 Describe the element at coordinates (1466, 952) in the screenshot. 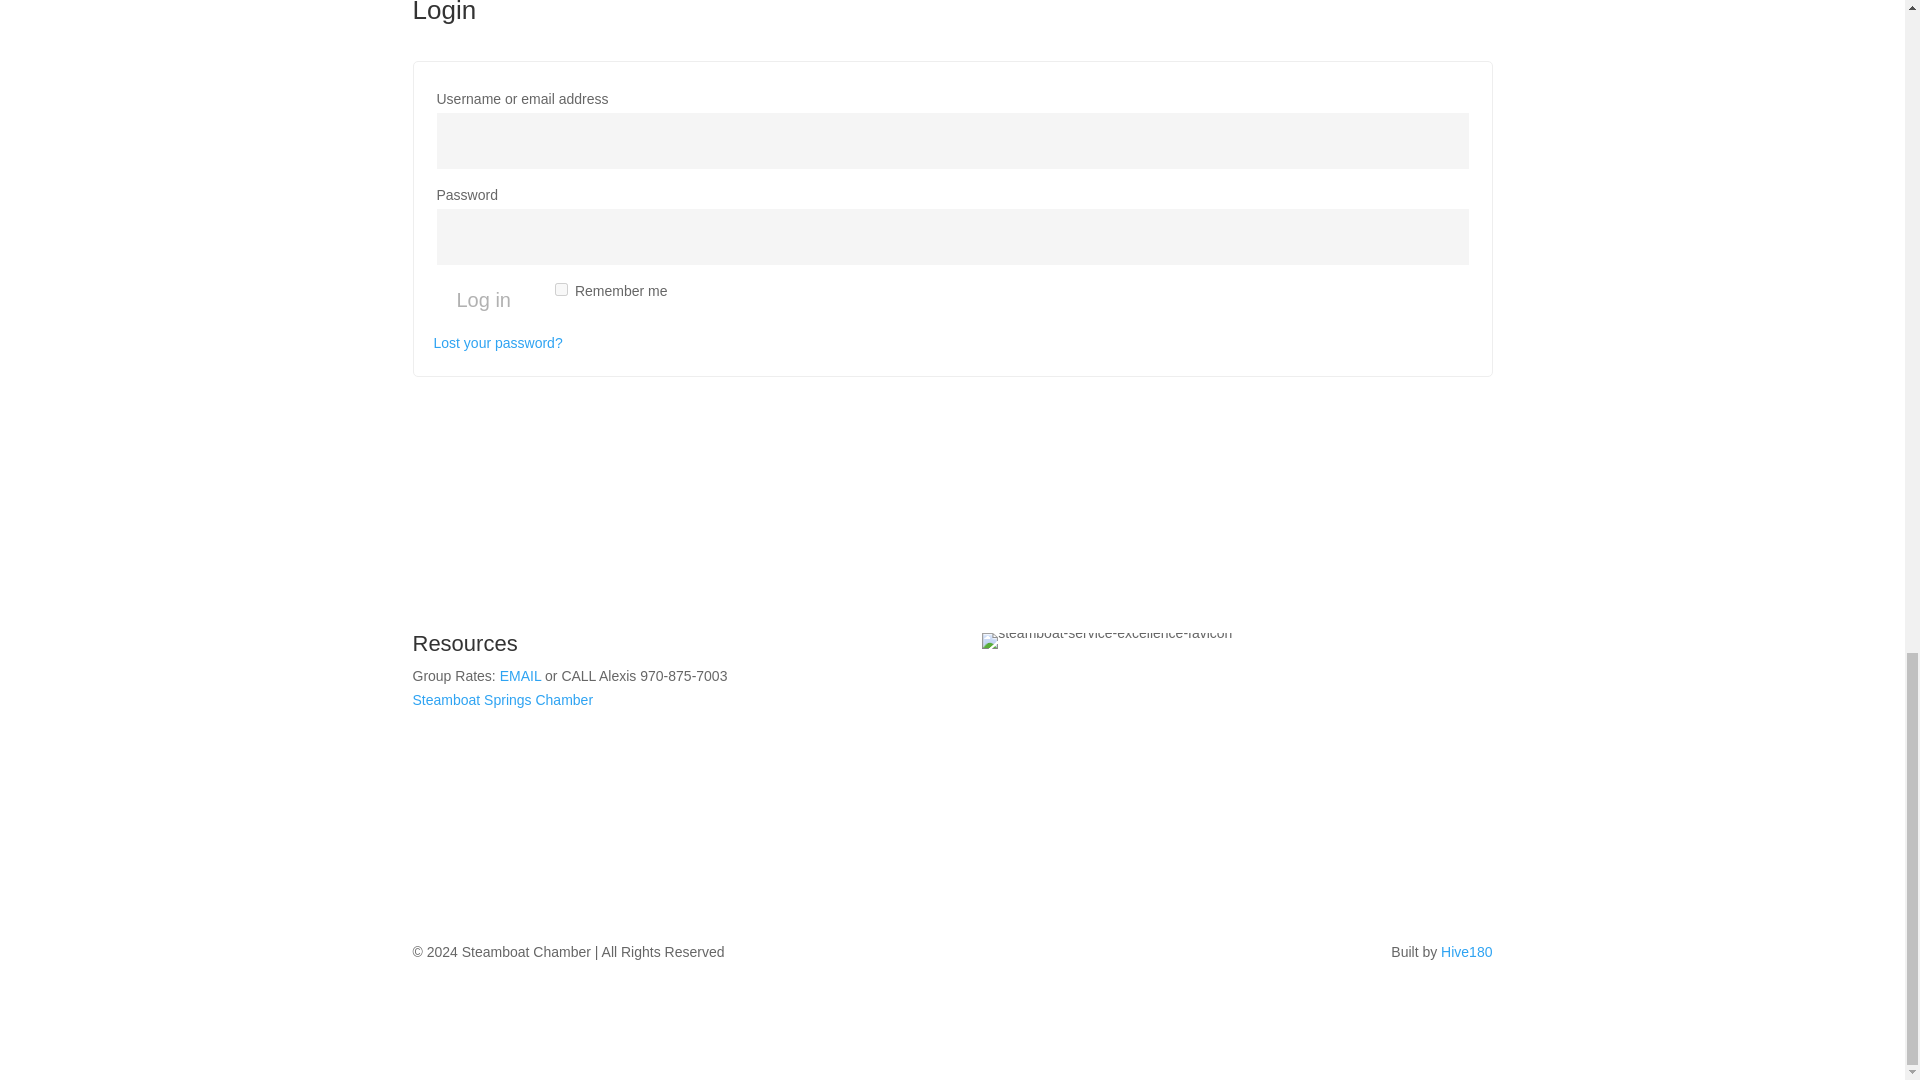

I see `Hive180` at that location.